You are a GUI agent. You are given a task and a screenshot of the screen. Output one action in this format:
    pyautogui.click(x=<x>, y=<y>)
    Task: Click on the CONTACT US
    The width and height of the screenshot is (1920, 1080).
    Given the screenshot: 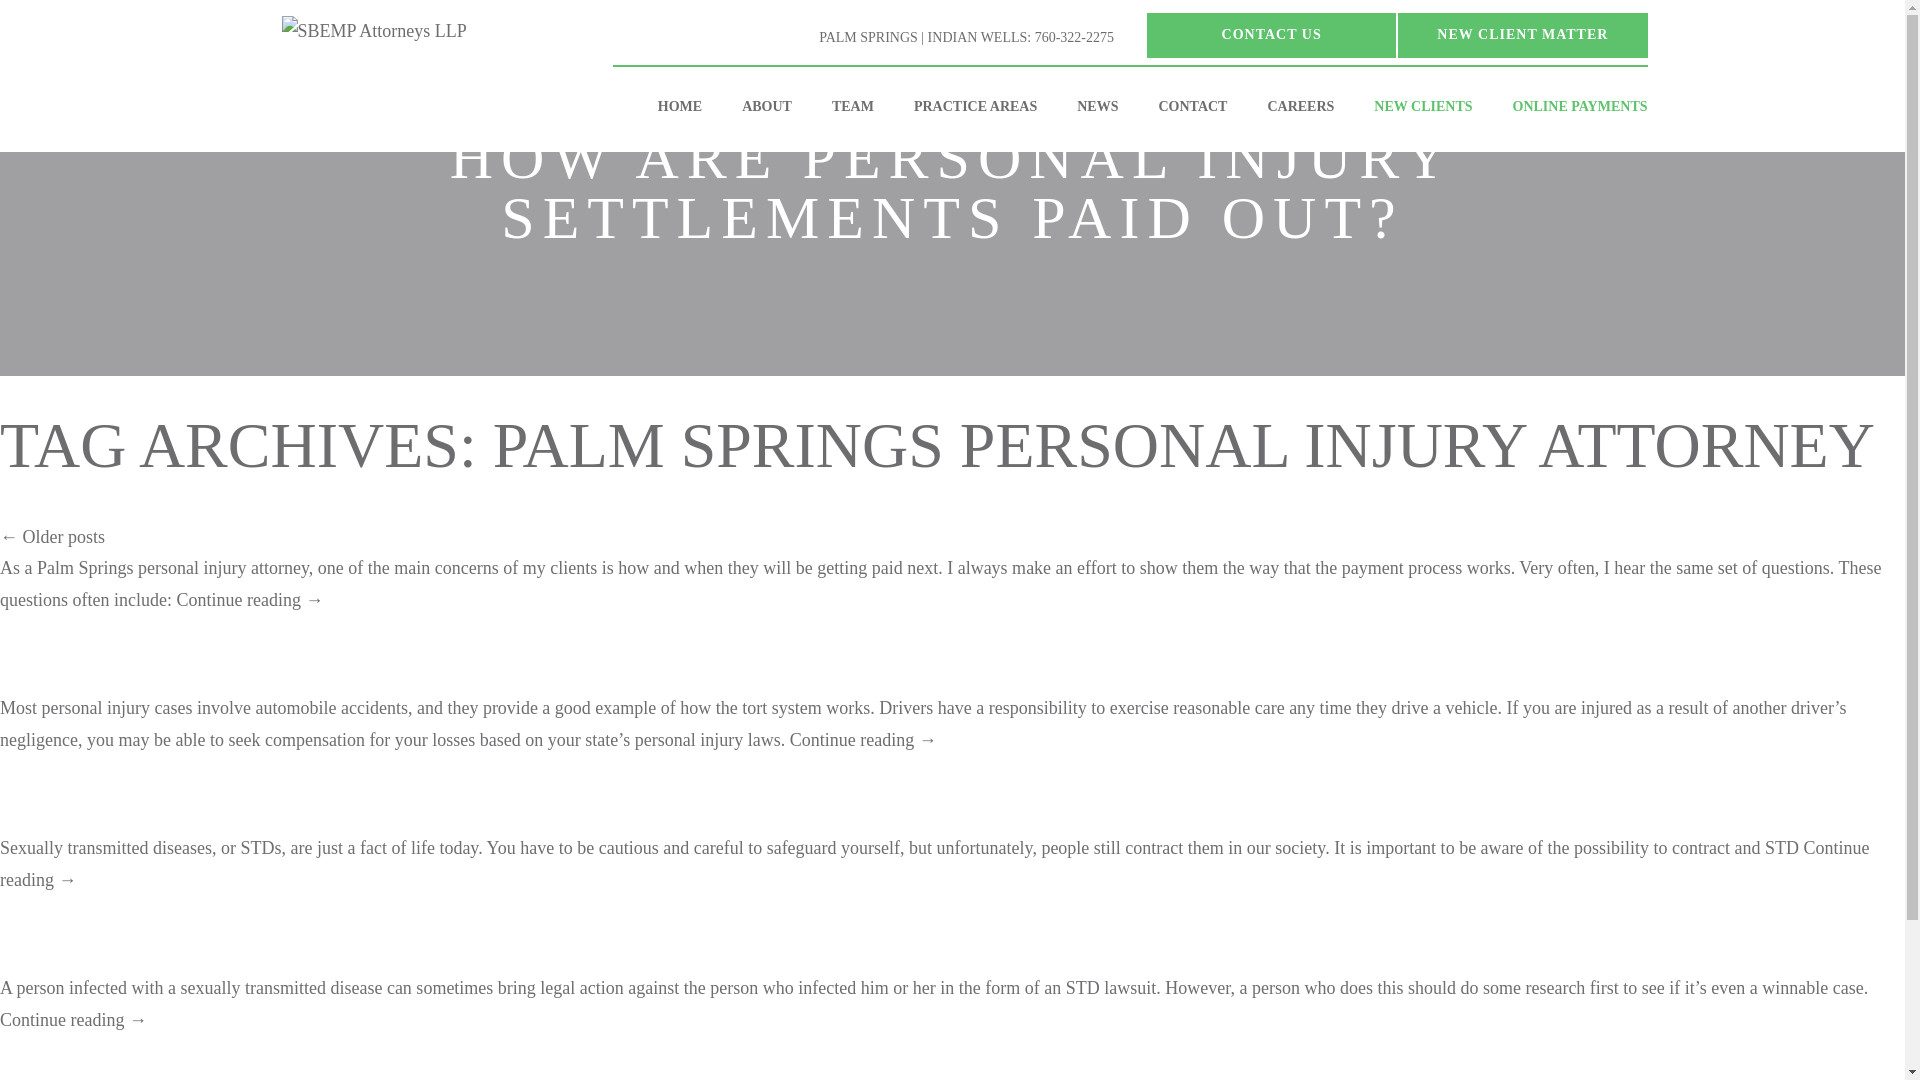 What is the action you would take?
    pyautogui.click(x=1270, y=35)
    